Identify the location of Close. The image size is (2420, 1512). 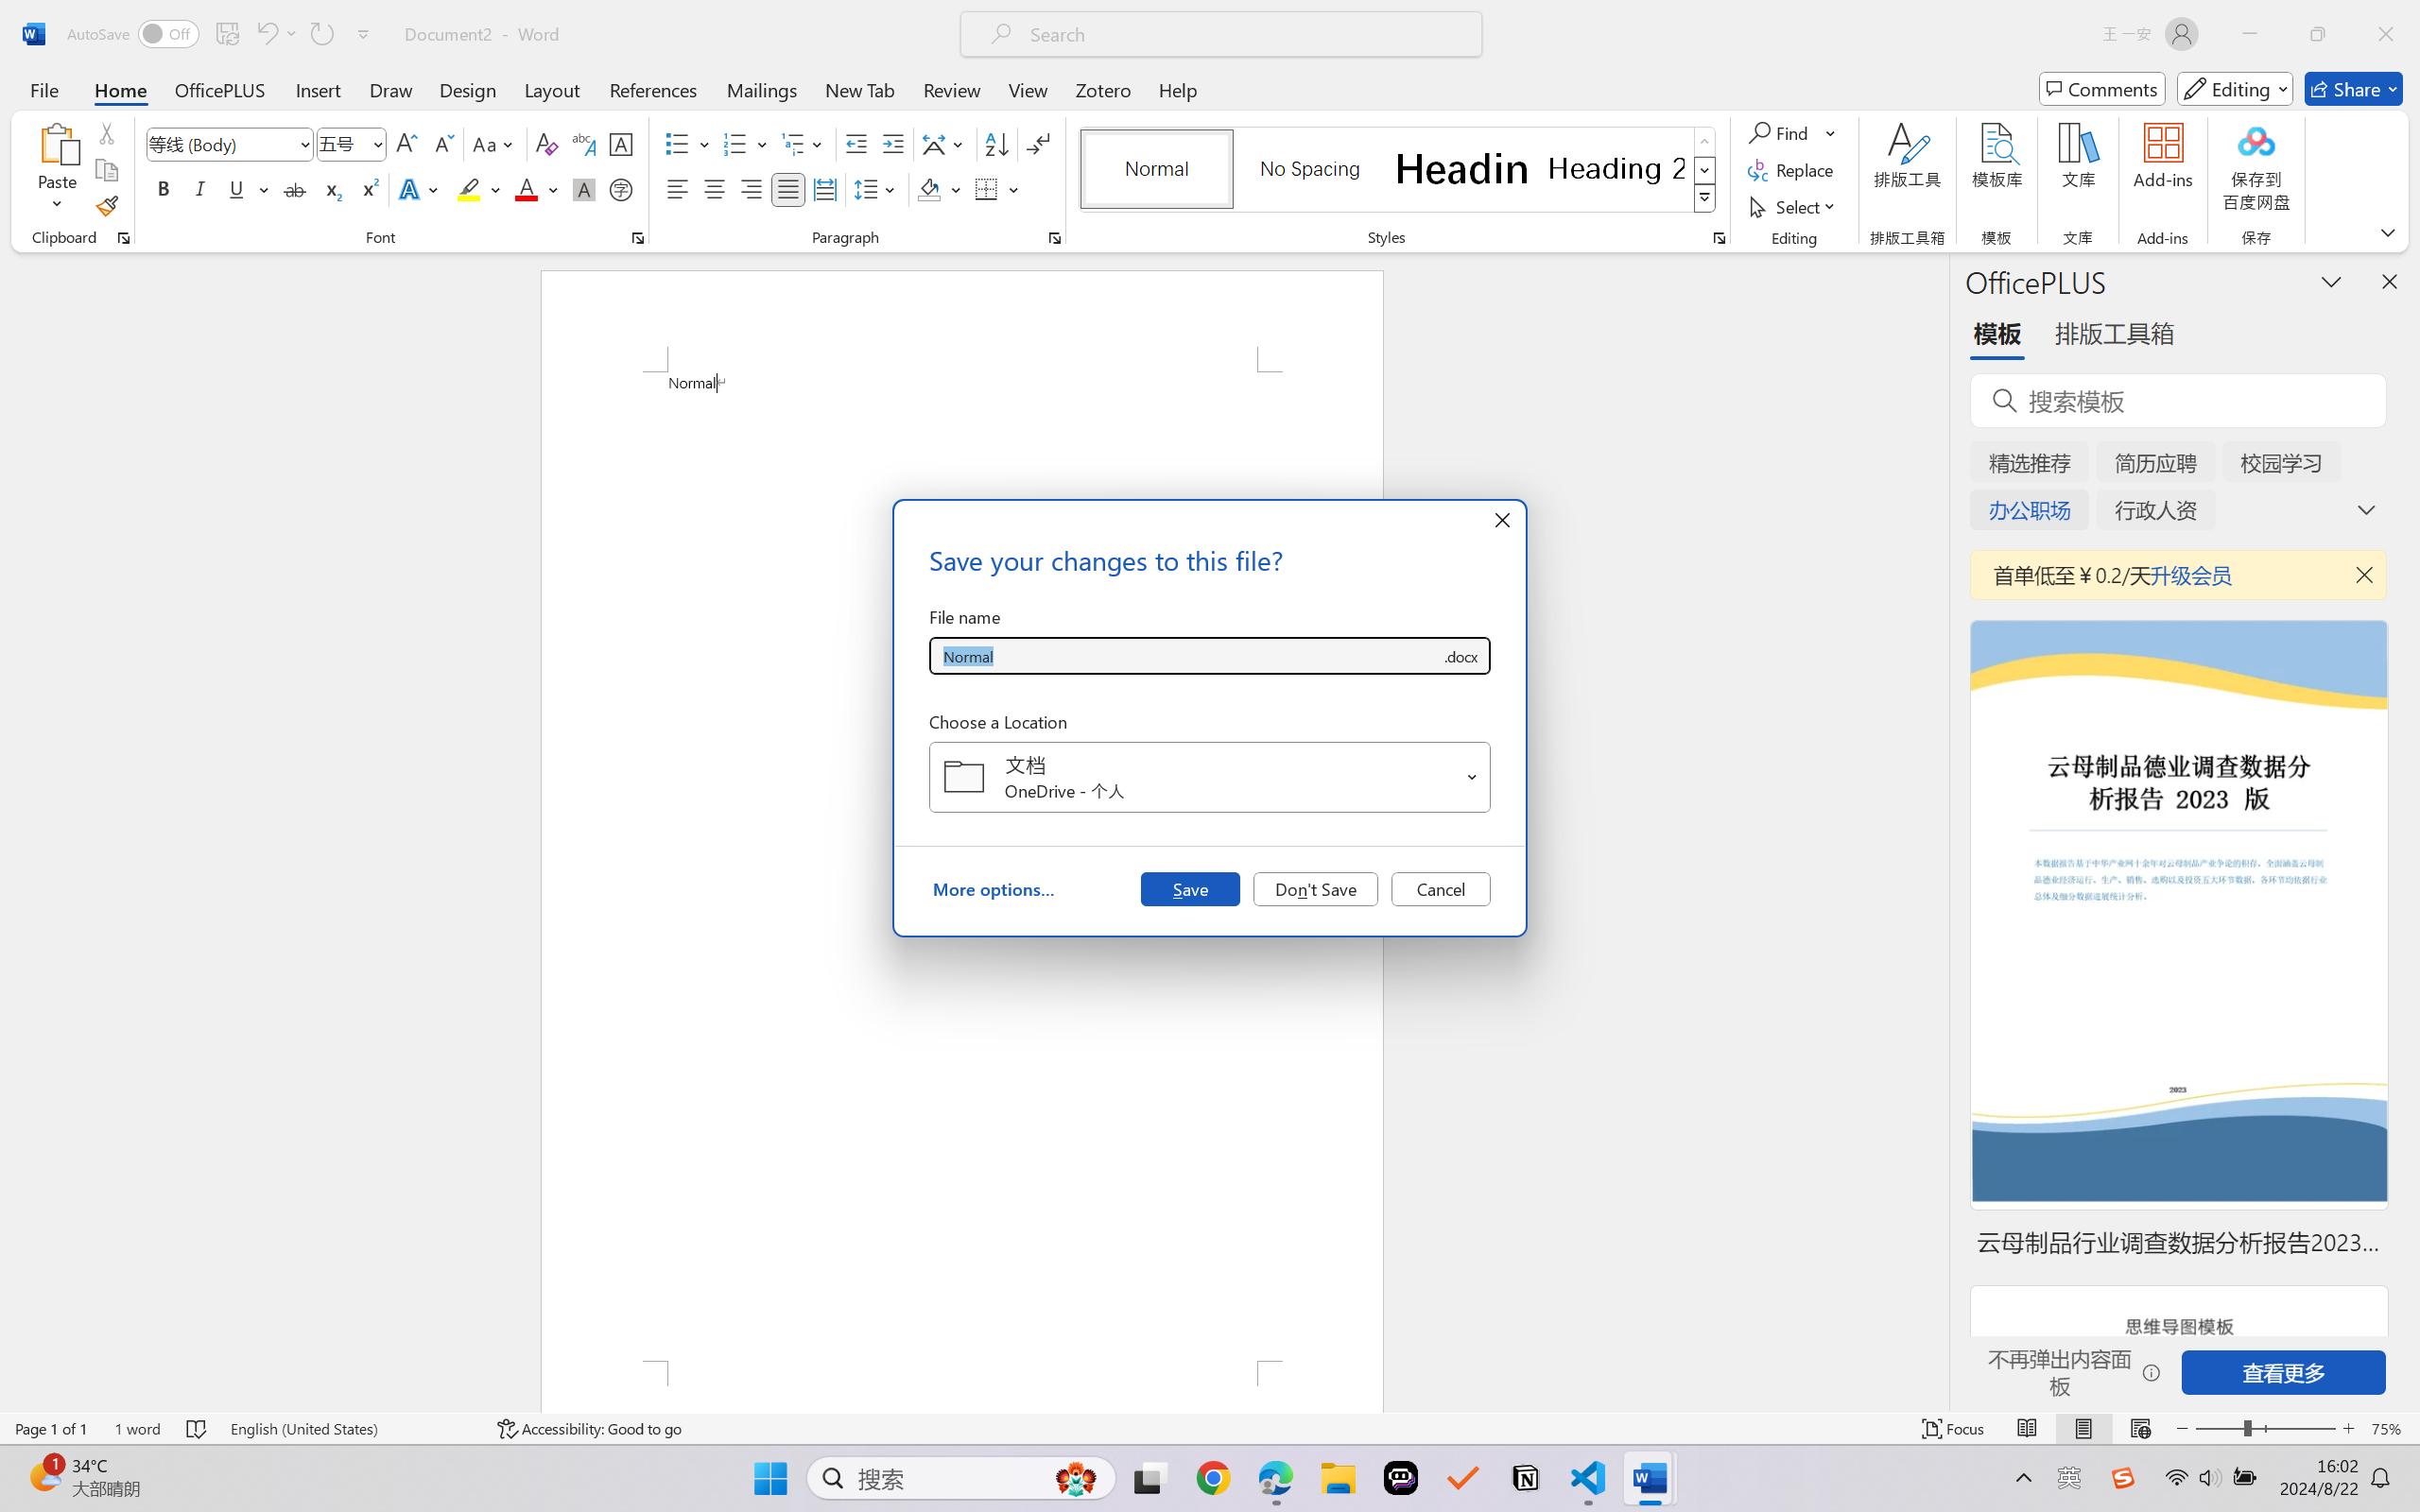
(2386, 34).